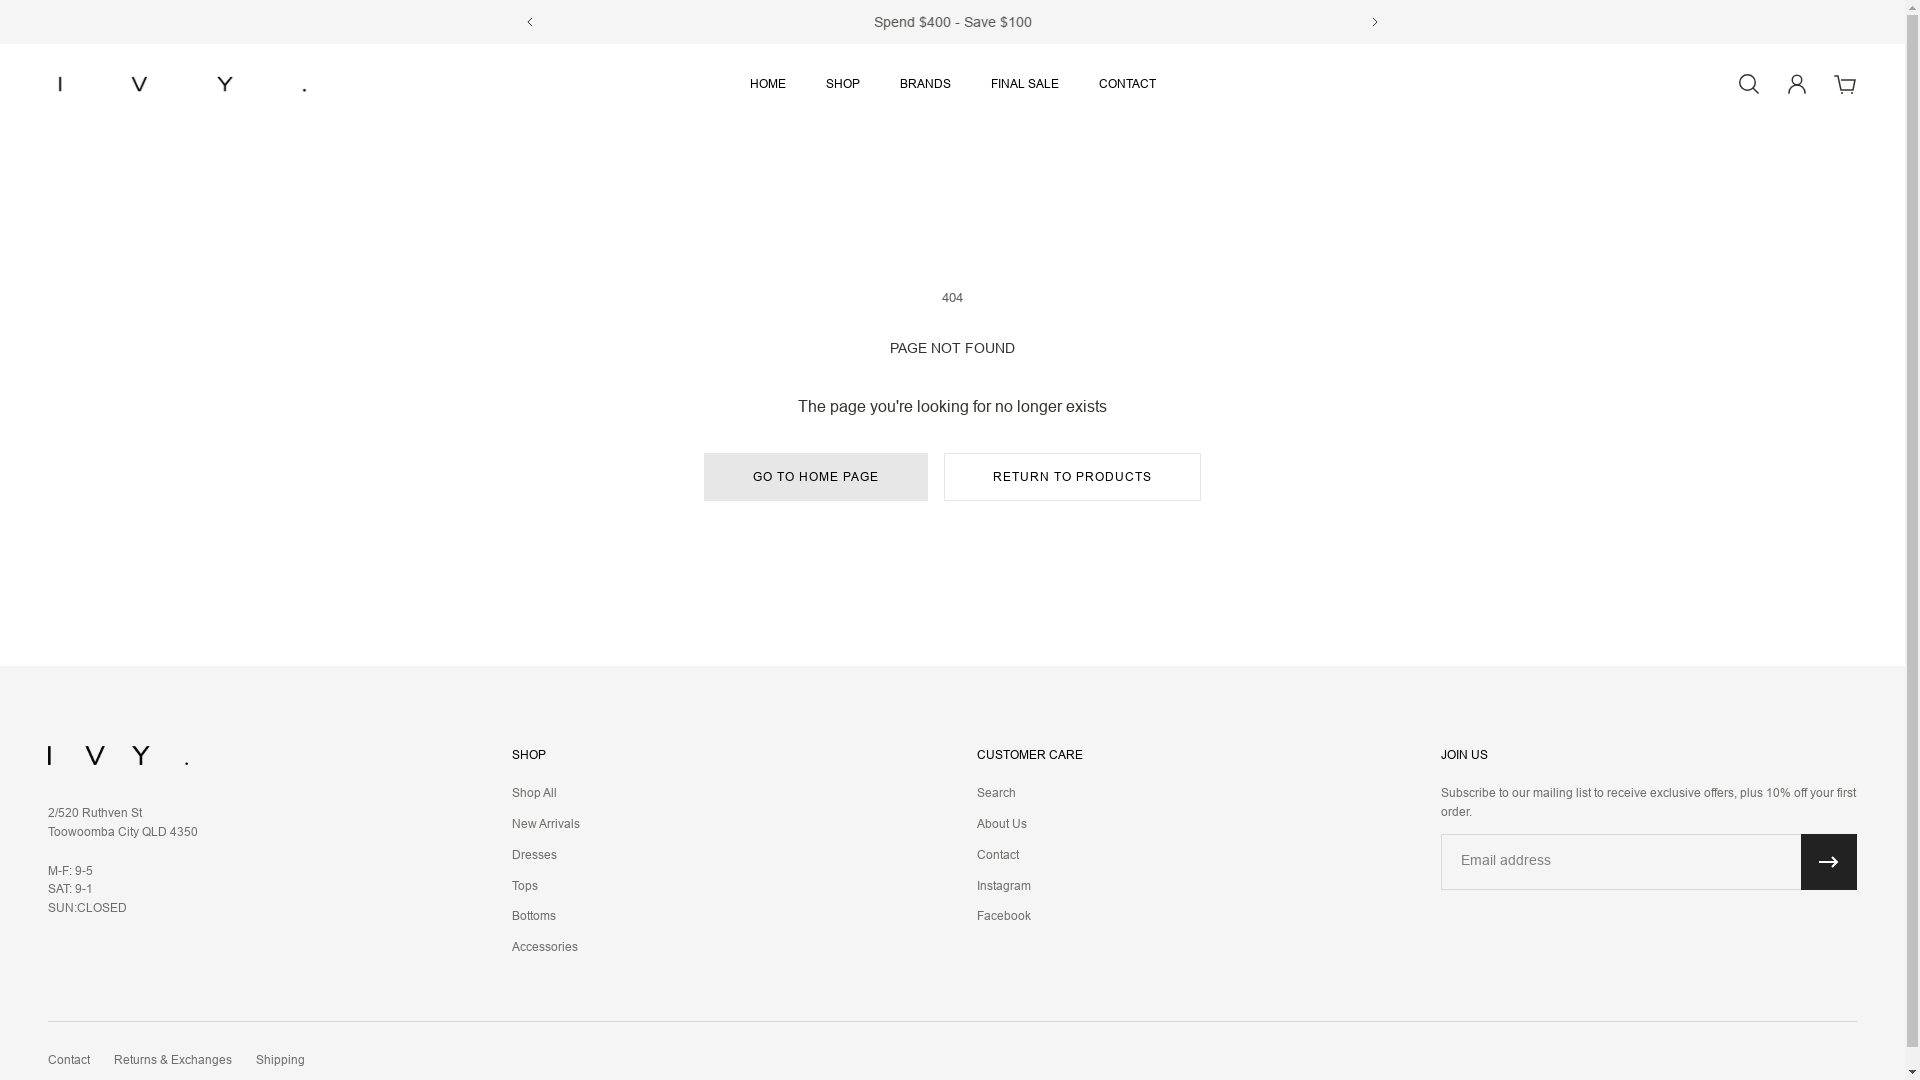 The image size is (1920, 1080). What do you see at coordinates (1126, 94) in the screenshot?
I see `CONTACT` at bounding box center [1126, 94].